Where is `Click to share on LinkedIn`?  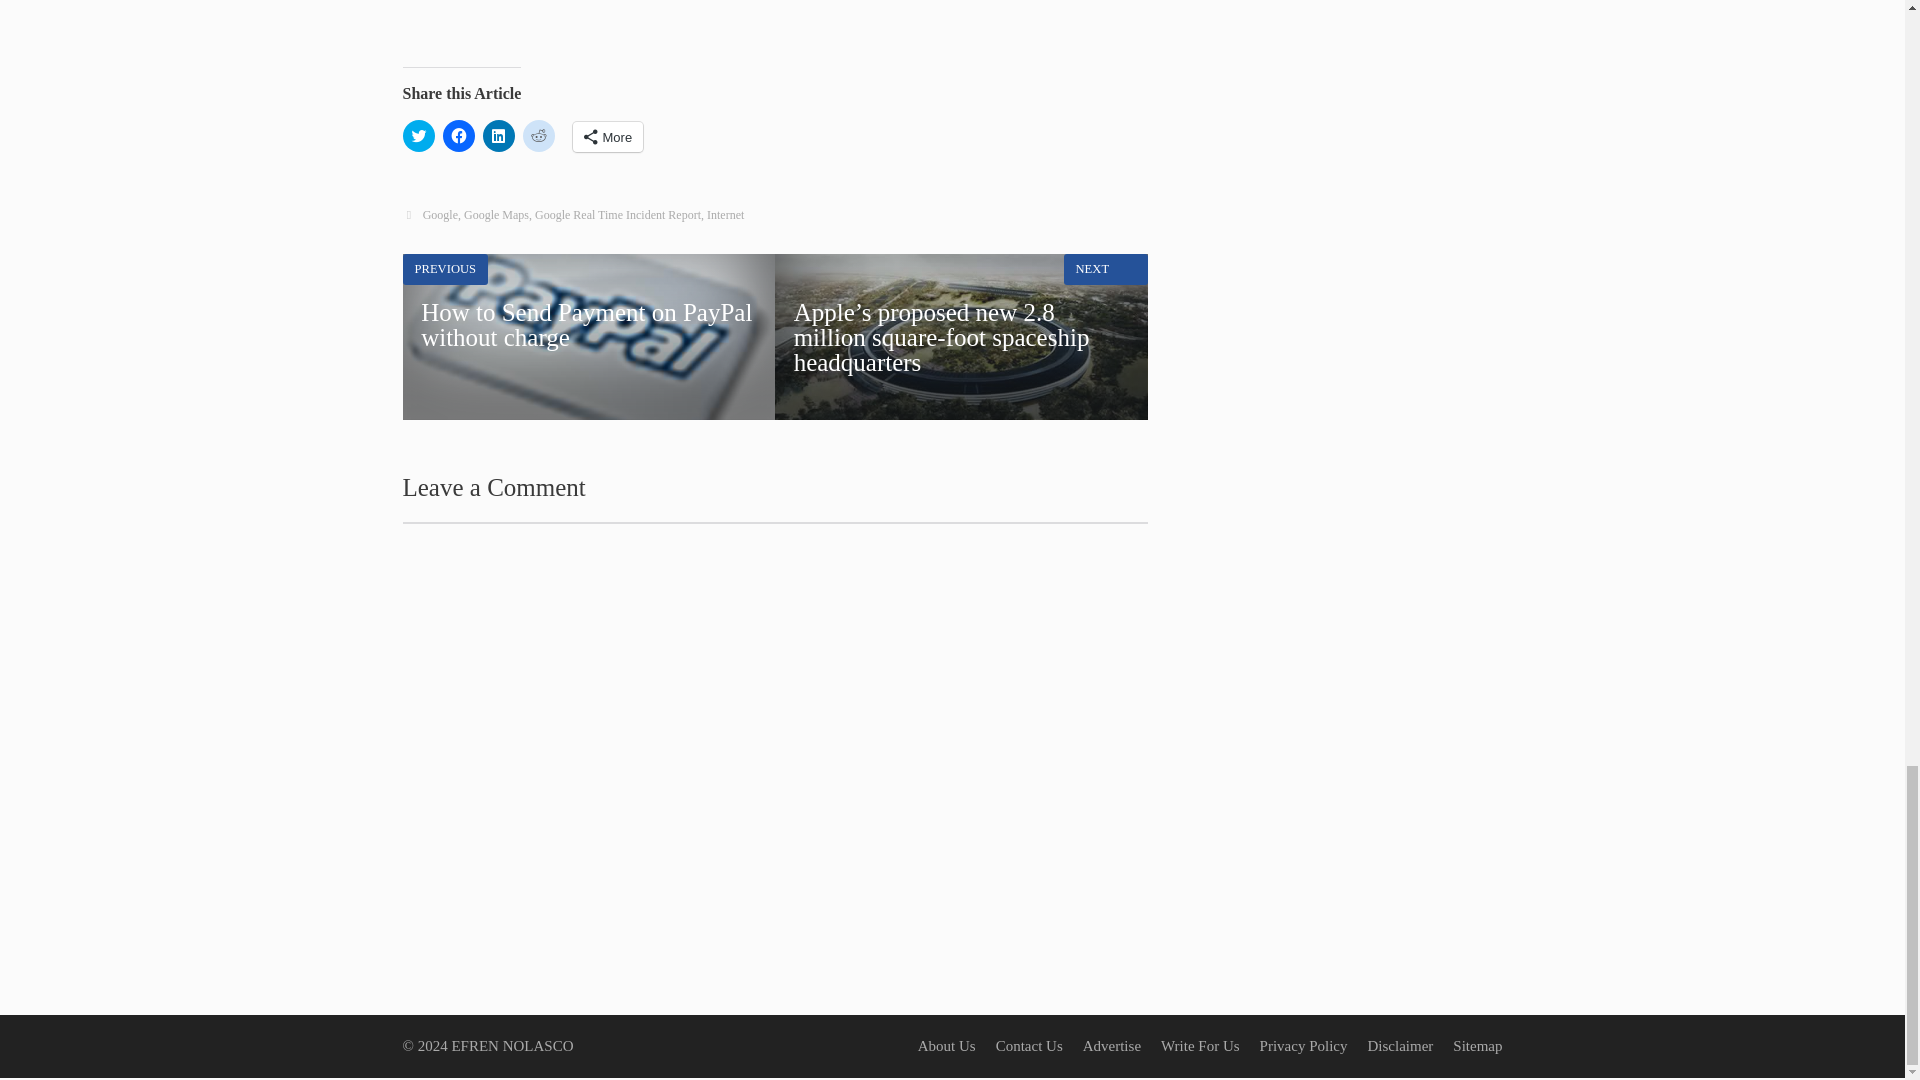 Click to share on LinkedIn is located at coordinates (498, 136).